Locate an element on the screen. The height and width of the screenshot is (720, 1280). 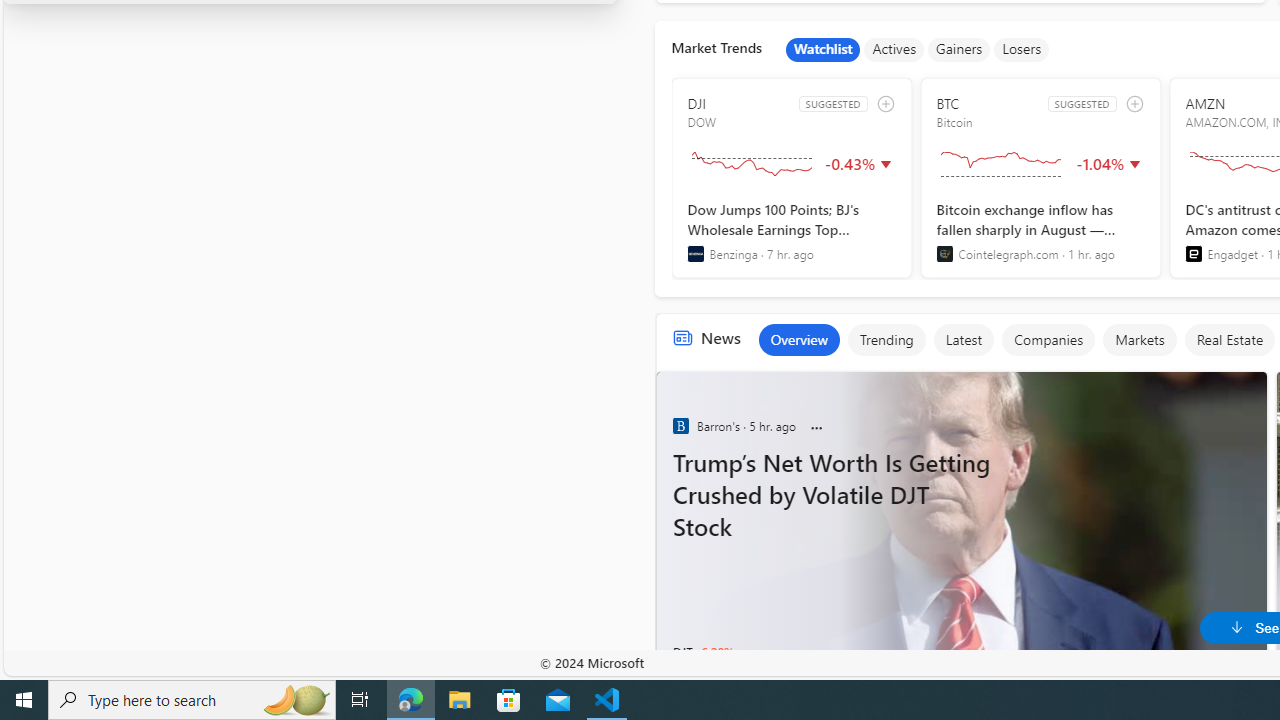
Latest is located at coordinates (964, 340).